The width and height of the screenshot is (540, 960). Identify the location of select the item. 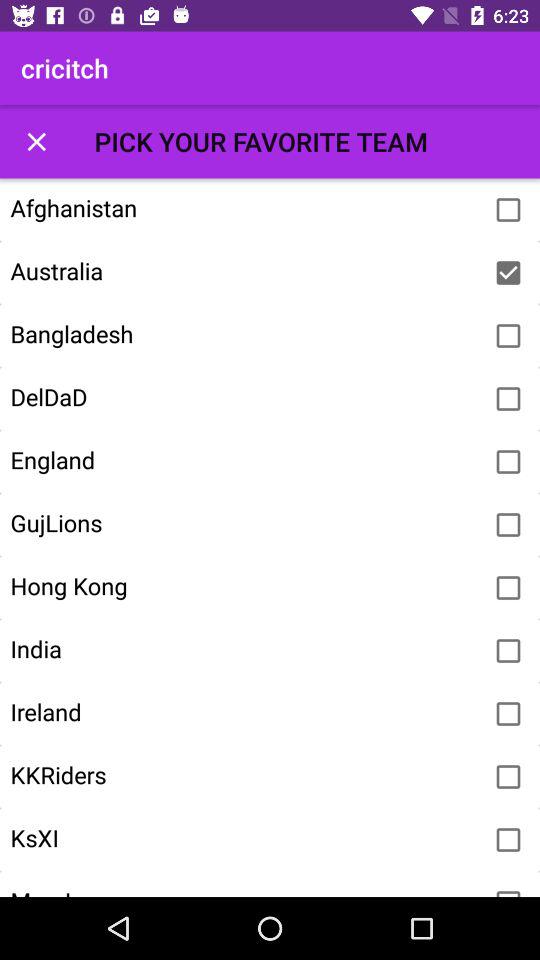
(508, 651).